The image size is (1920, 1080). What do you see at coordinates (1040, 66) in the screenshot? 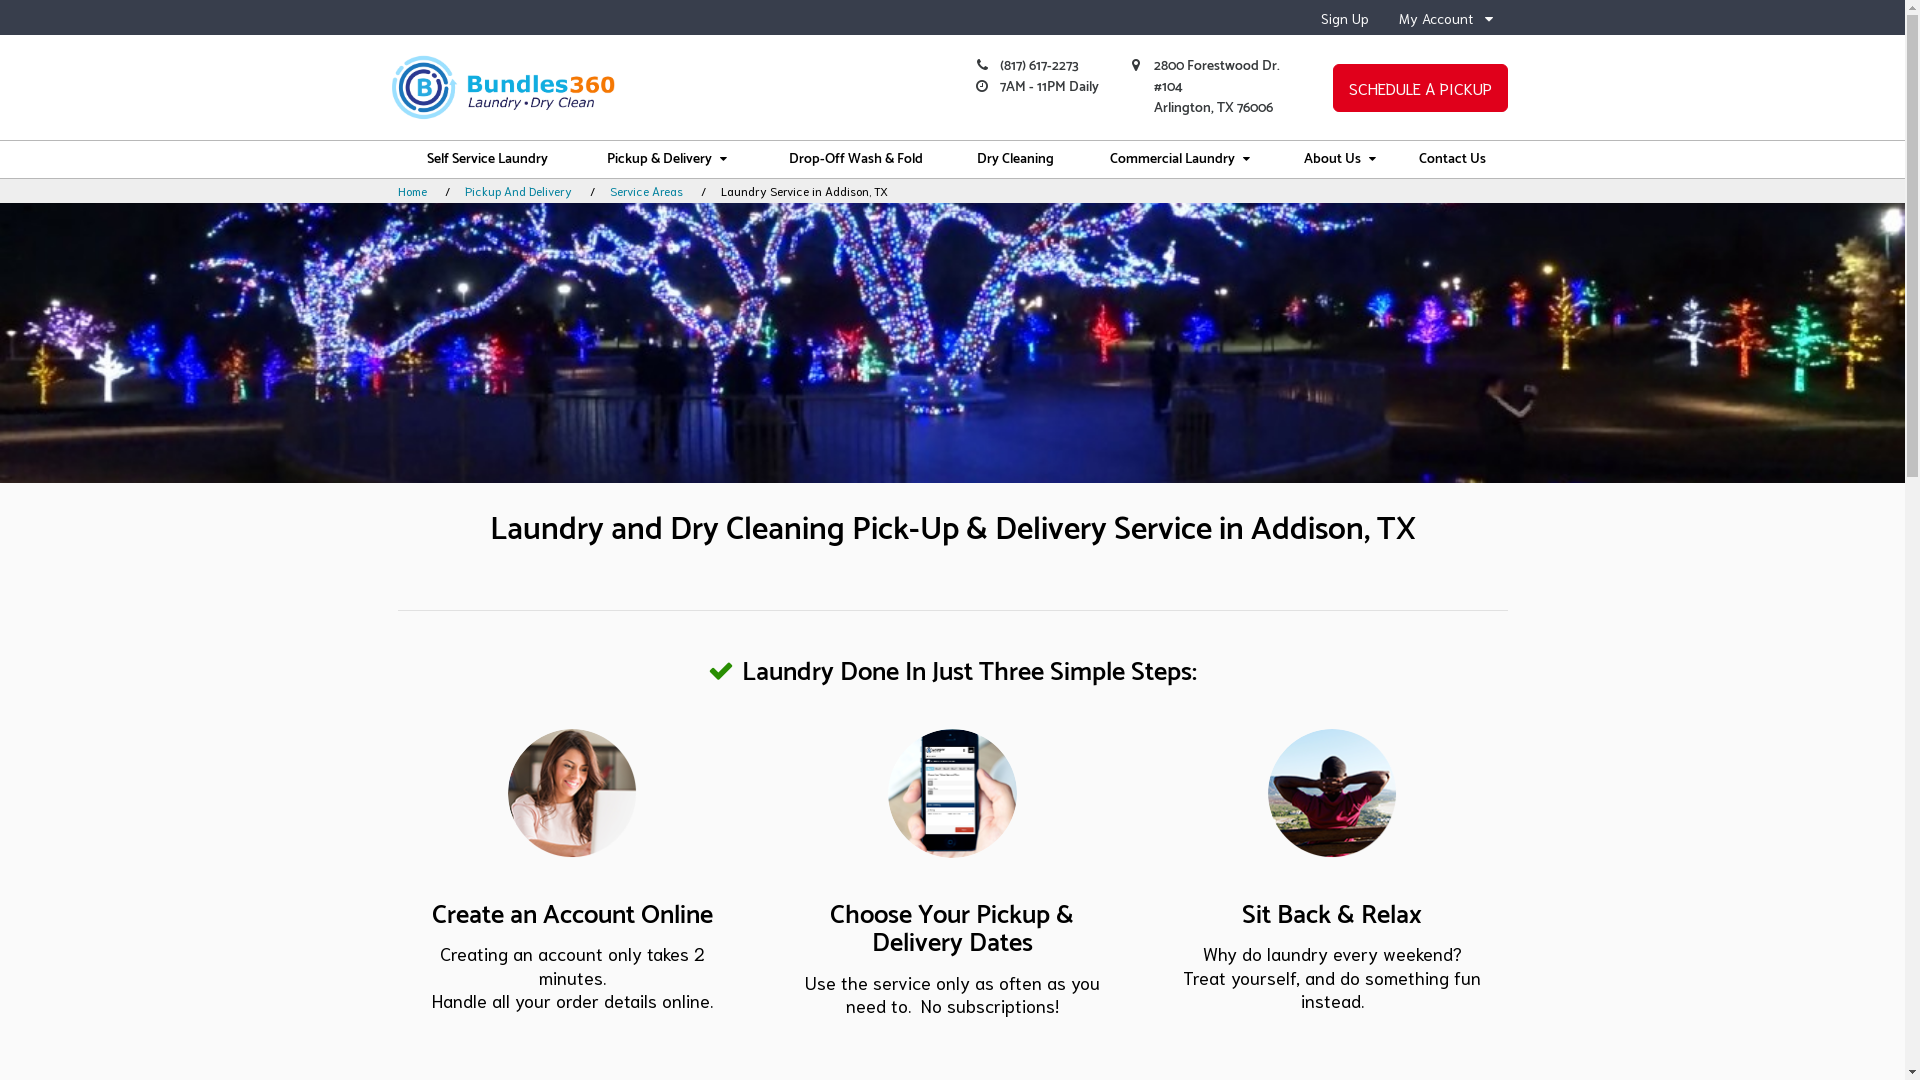
I see `(817) 617-2273` at bounding box center [1040, 66].